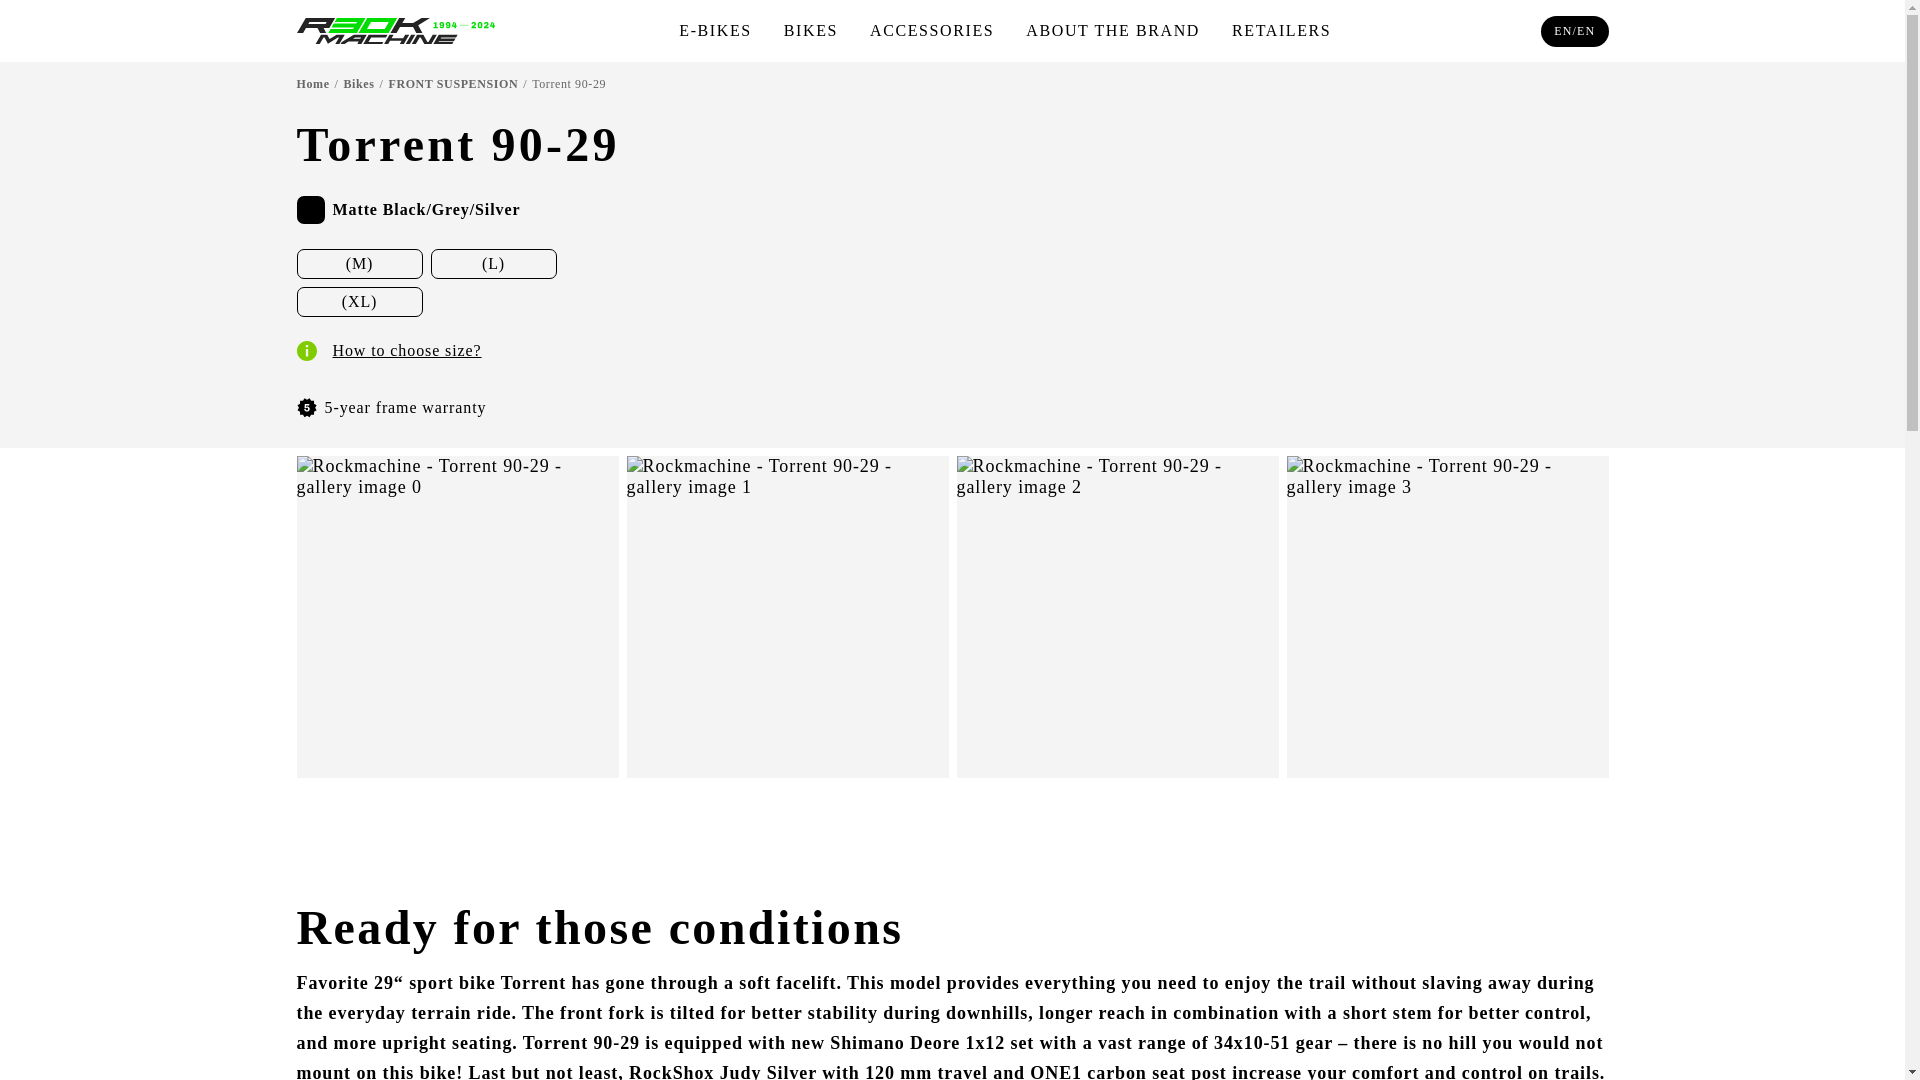  I want to click on Home, so click(312, 83).